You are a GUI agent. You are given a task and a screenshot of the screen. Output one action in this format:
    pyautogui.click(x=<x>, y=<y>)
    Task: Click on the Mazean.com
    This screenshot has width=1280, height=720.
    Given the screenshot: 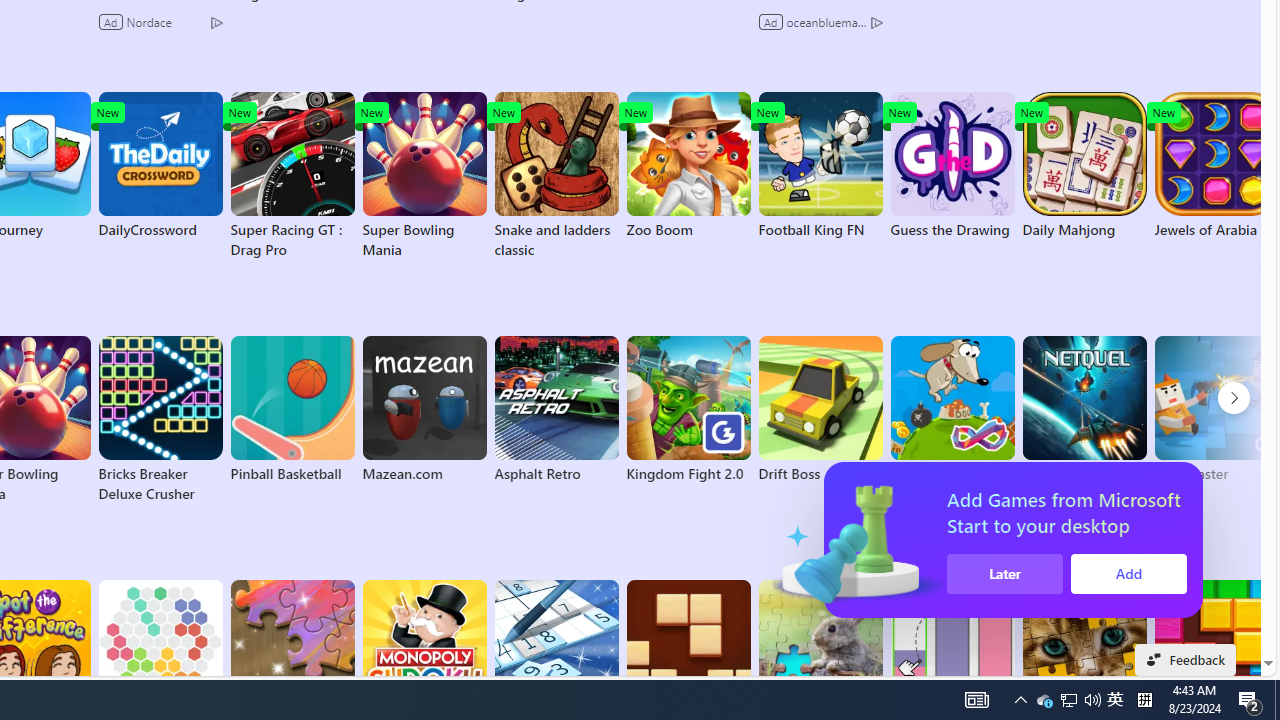 What is the action you would take?
    pyautogui.click(x=424, y=410)
    